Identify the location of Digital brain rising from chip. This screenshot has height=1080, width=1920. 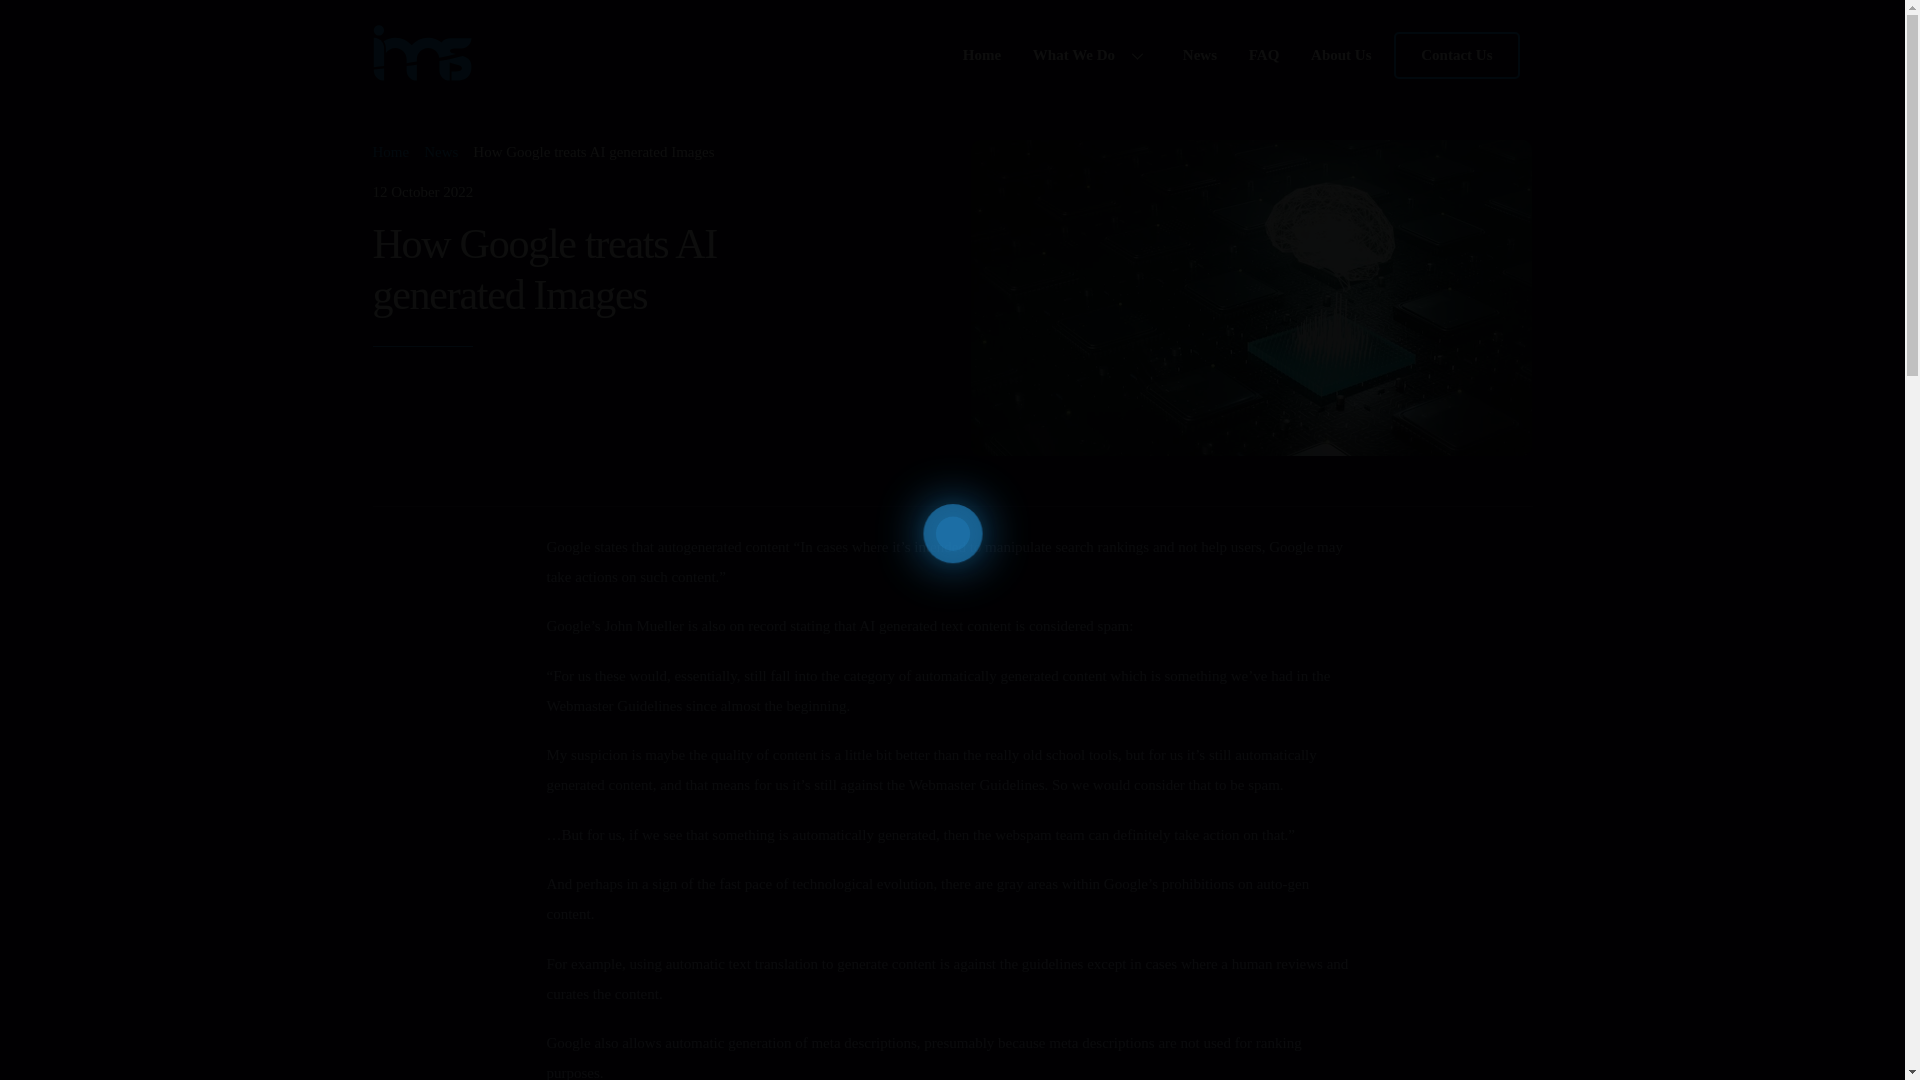
(441, 151).